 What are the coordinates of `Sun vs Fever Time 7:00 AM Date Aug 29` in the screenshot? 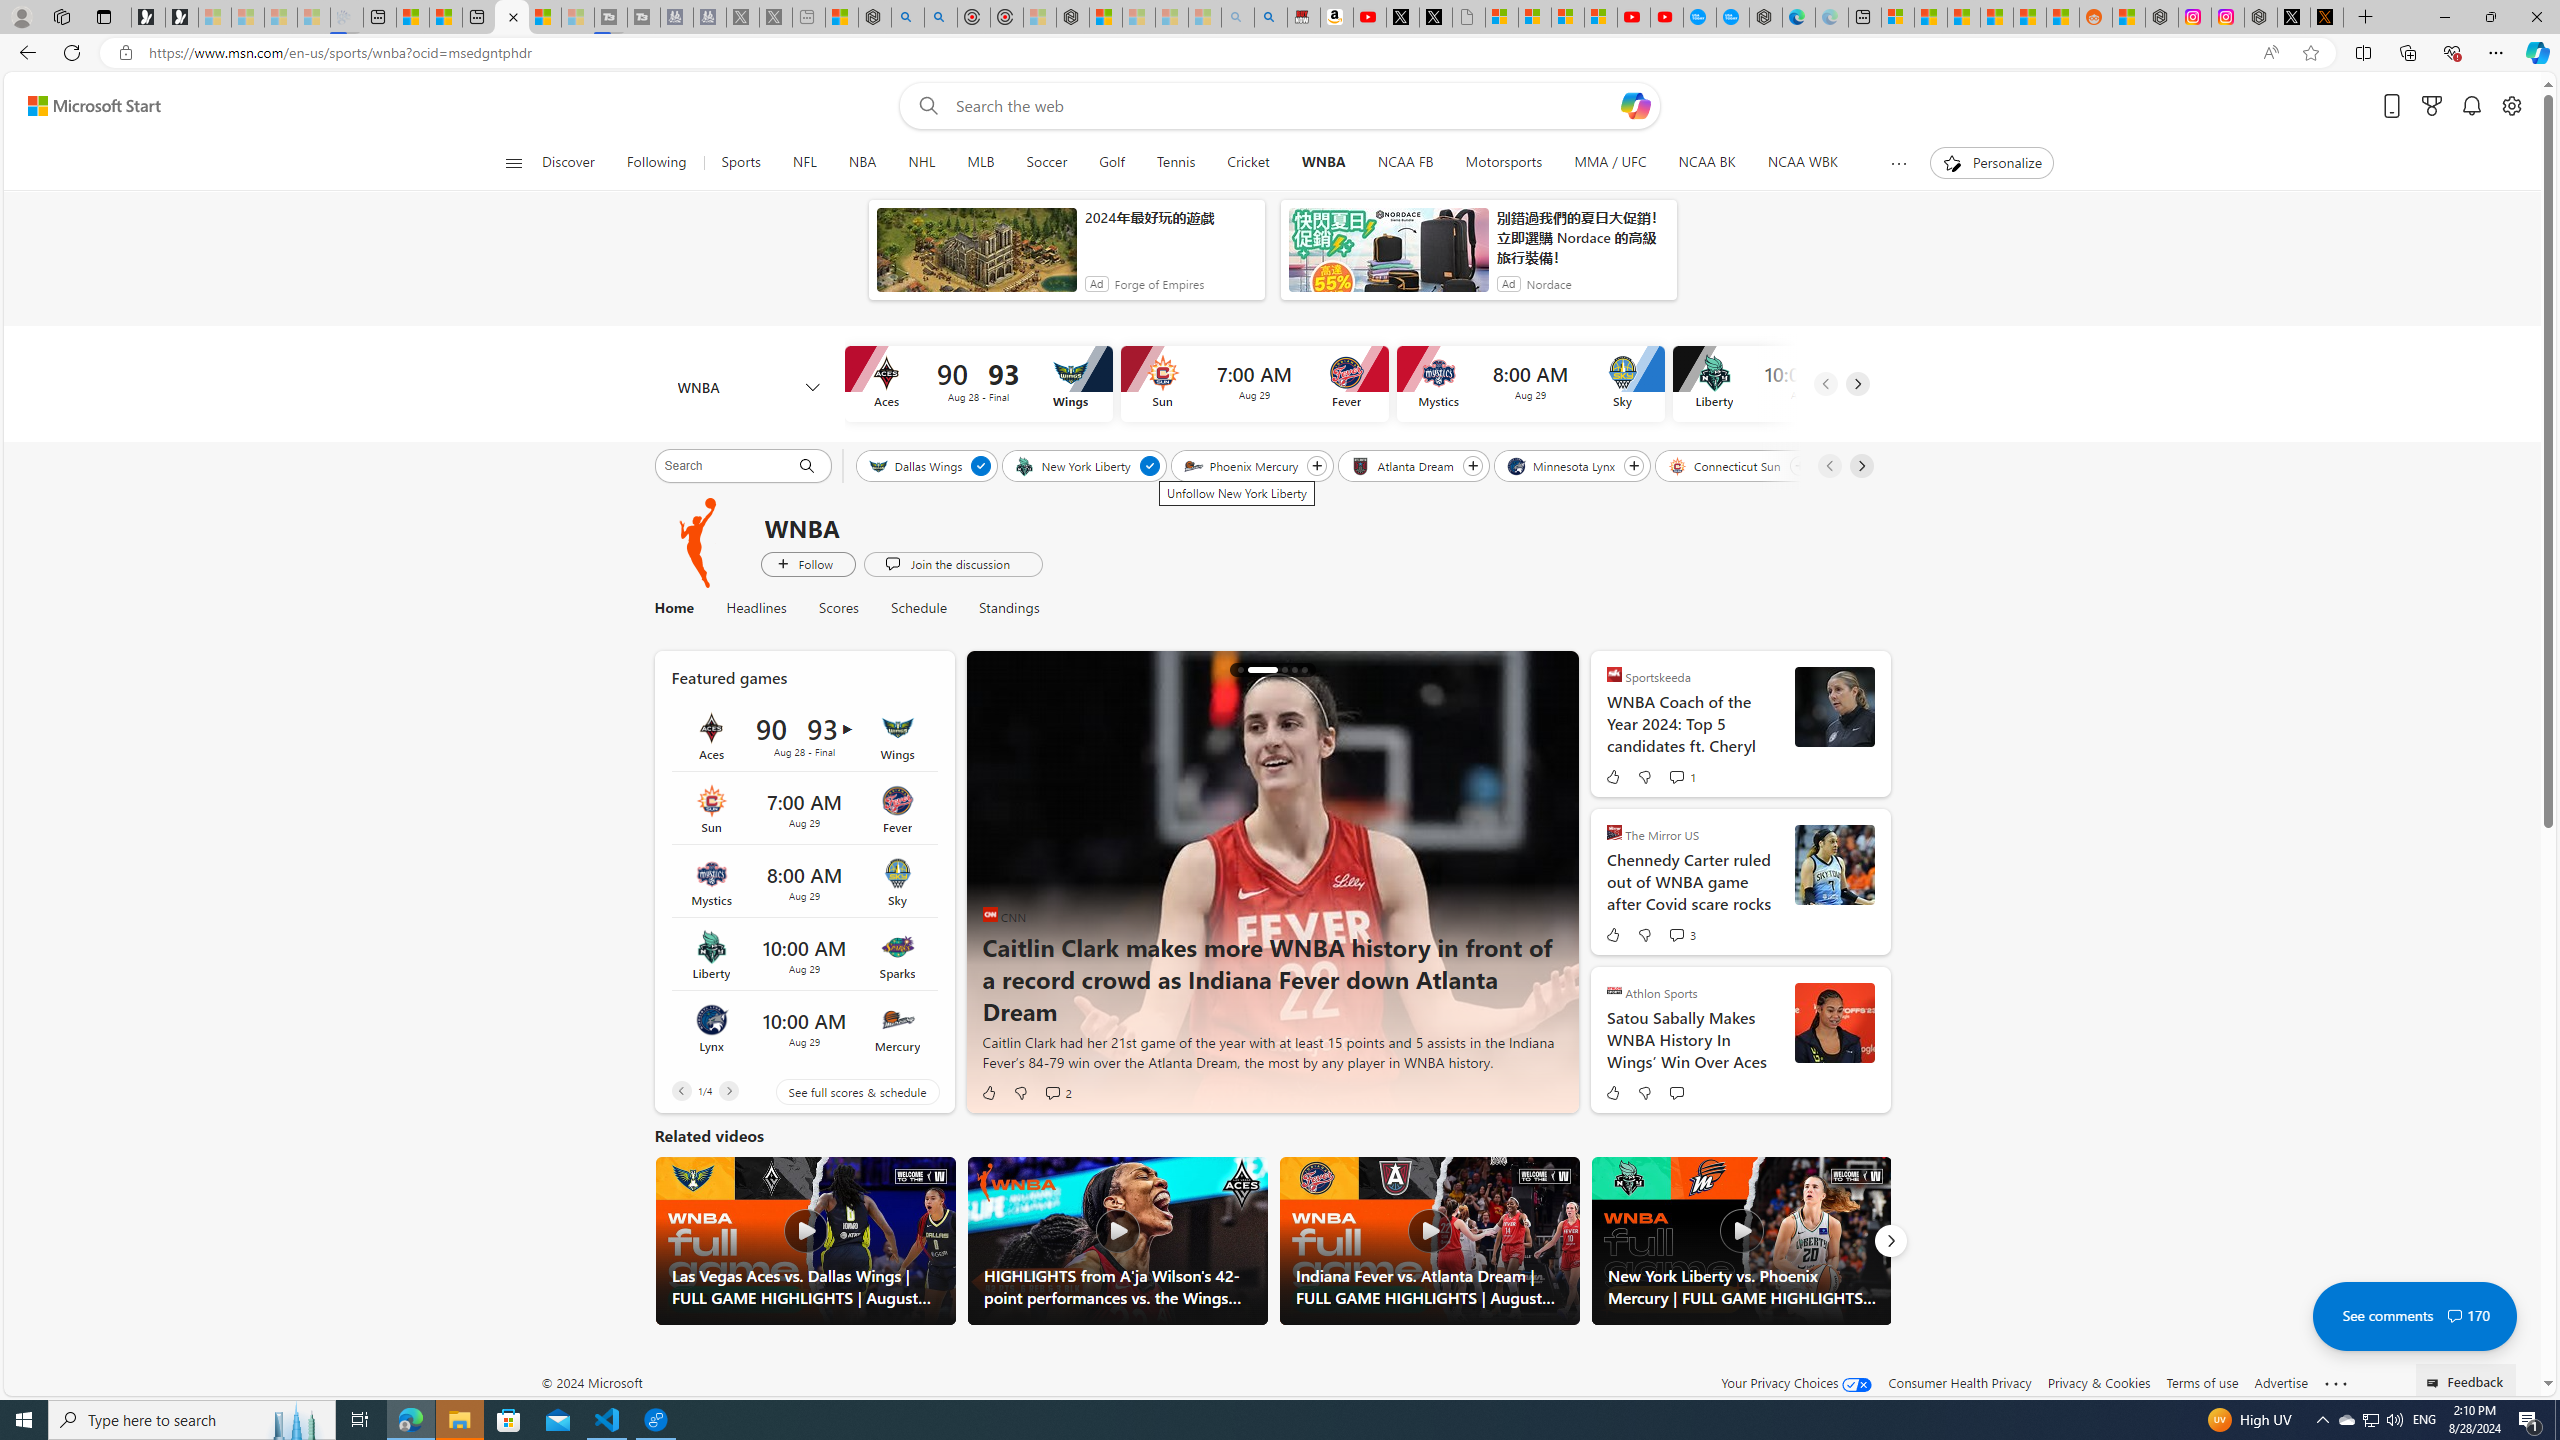 It's located at (803, 808).